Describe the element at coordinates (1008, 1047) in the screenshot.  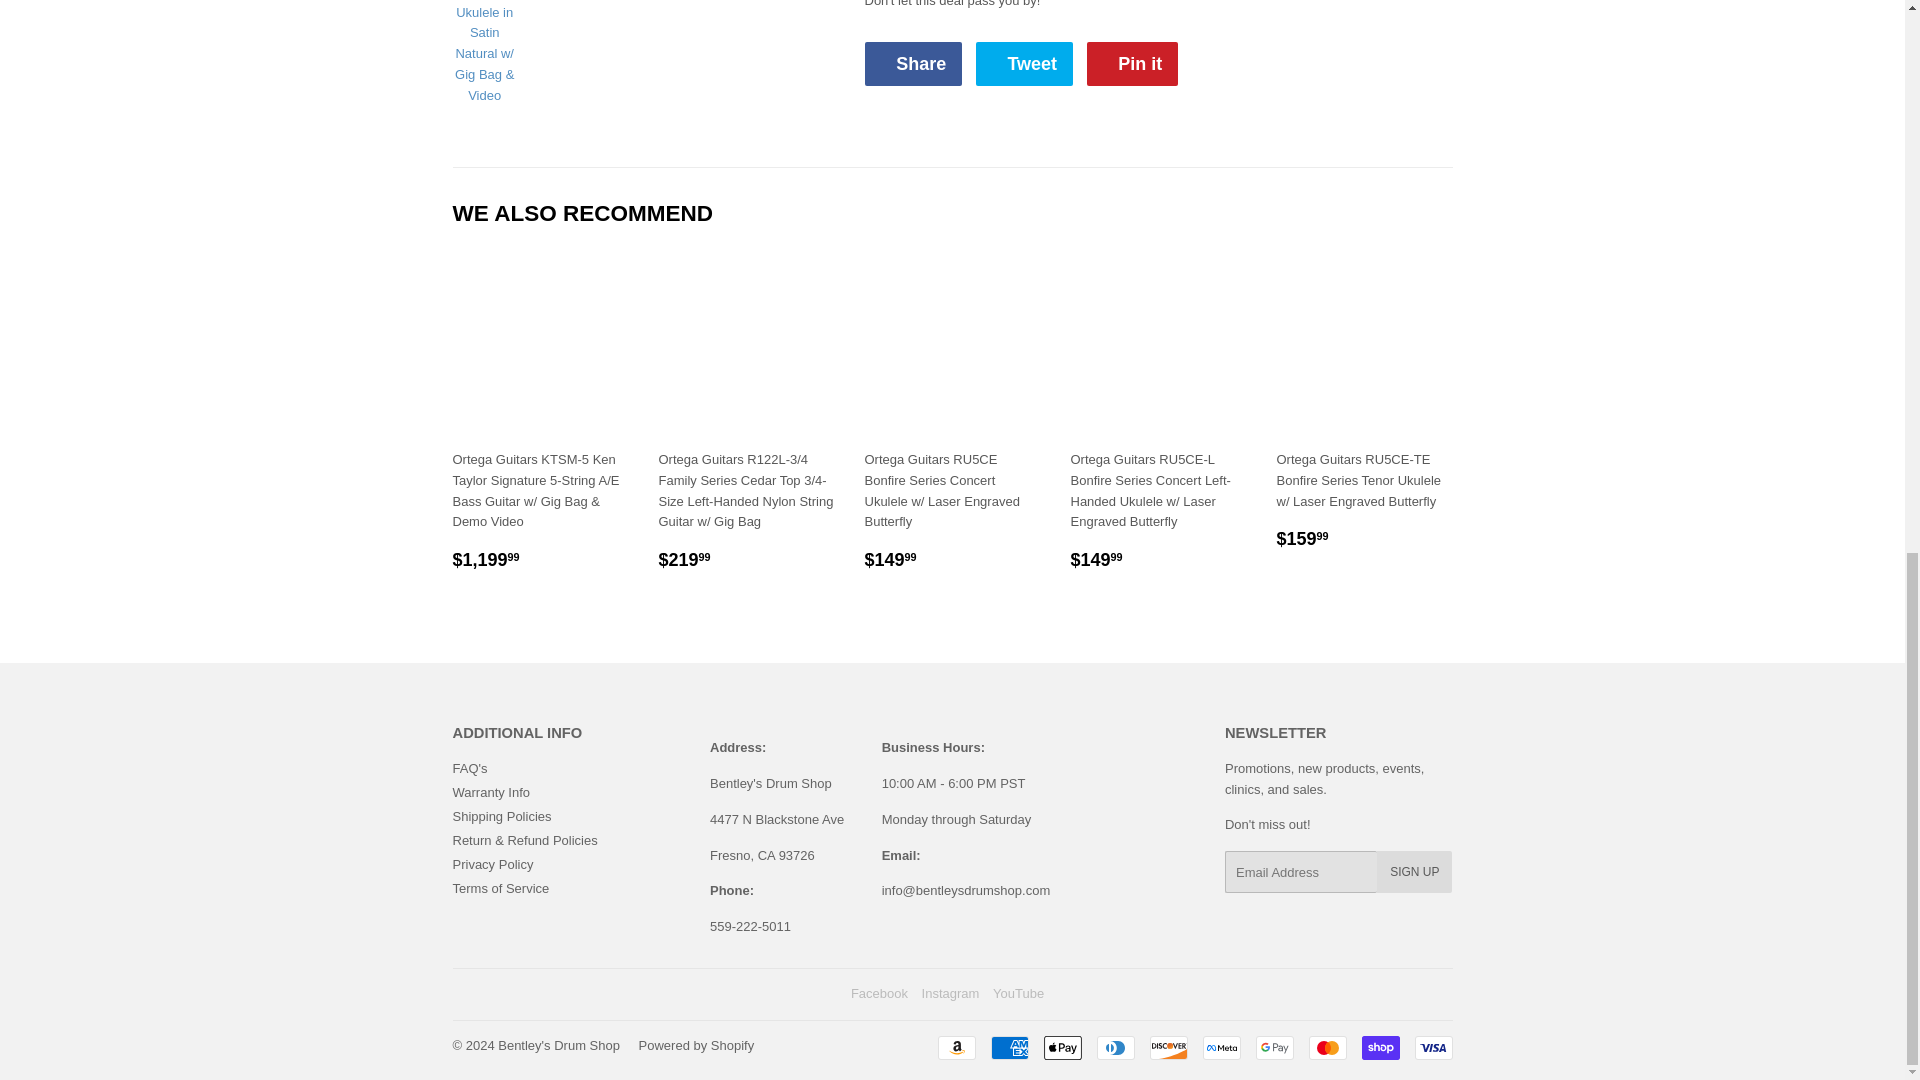
I see `American Express` at that location.